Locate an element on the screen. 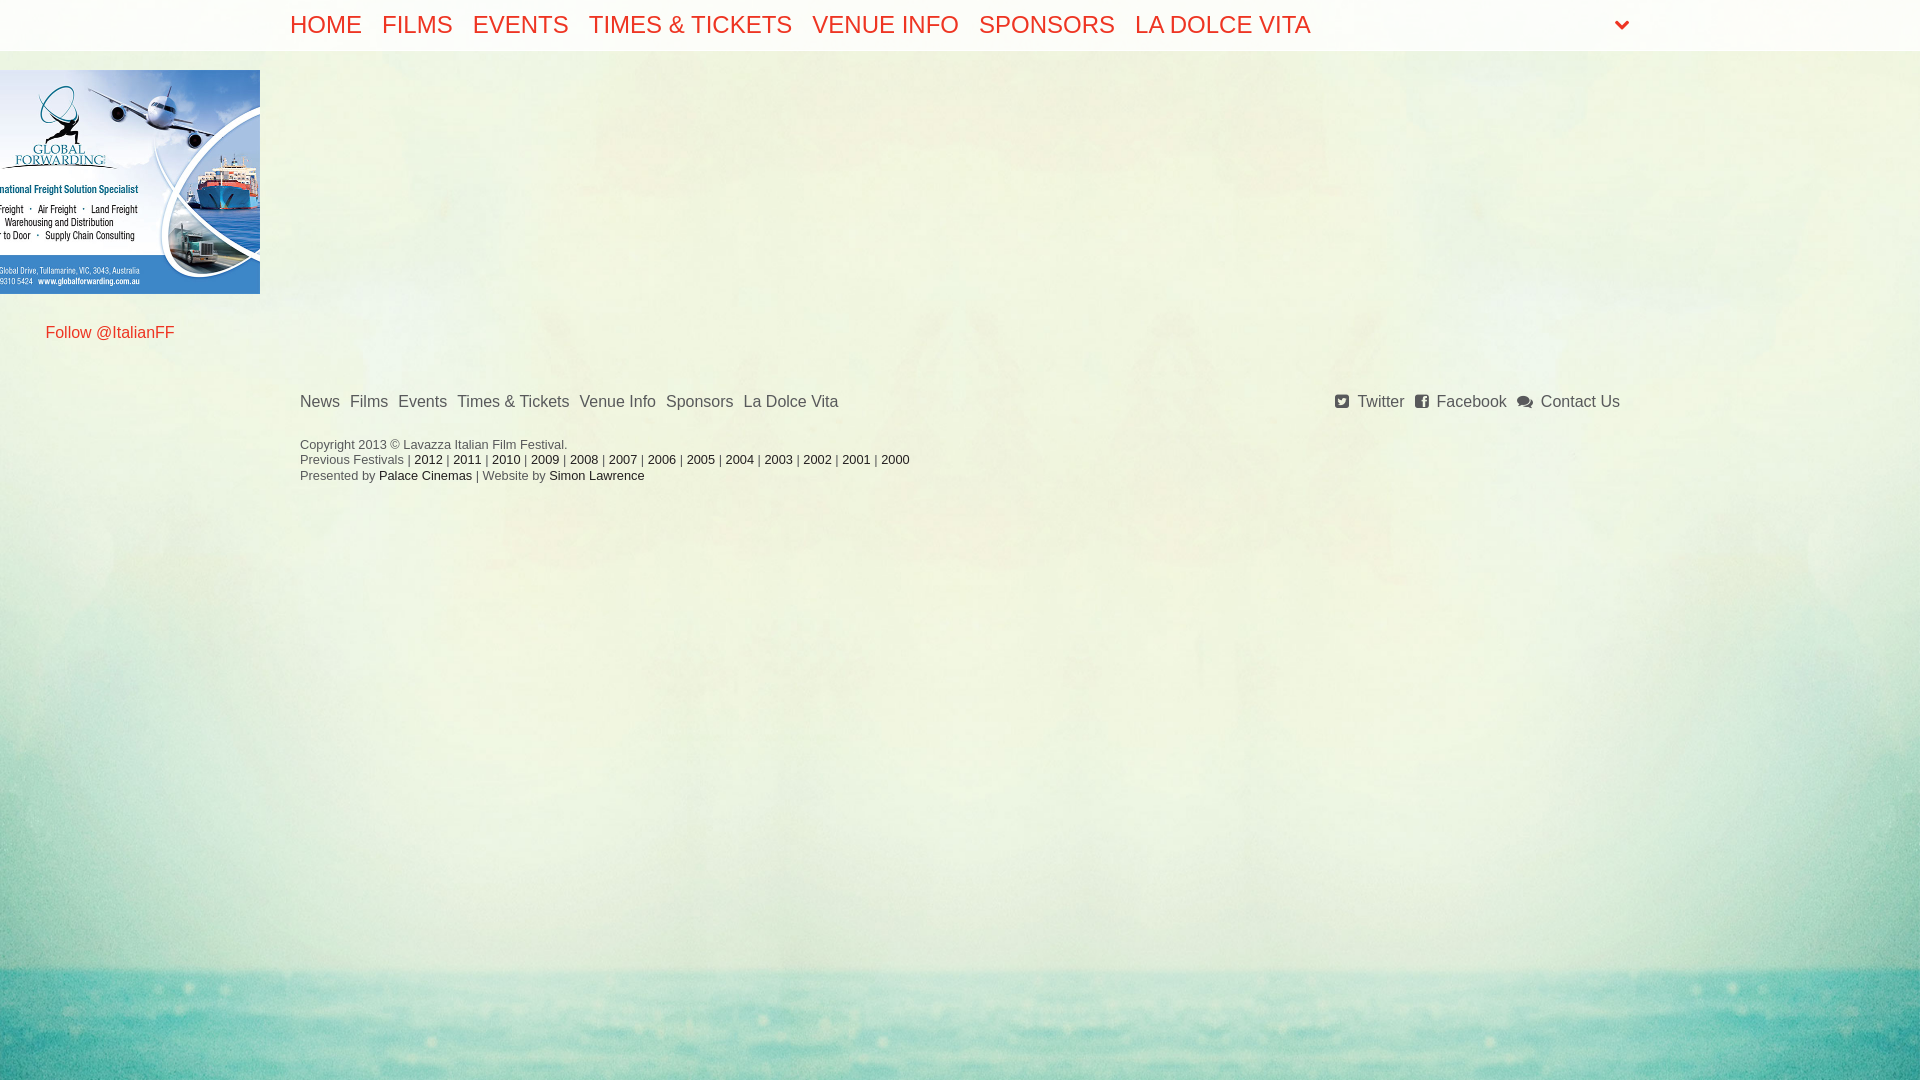 Image resolution: width=1920 pixels, height=1080 pixels. Sponsors is located at coordinates (700, 402).